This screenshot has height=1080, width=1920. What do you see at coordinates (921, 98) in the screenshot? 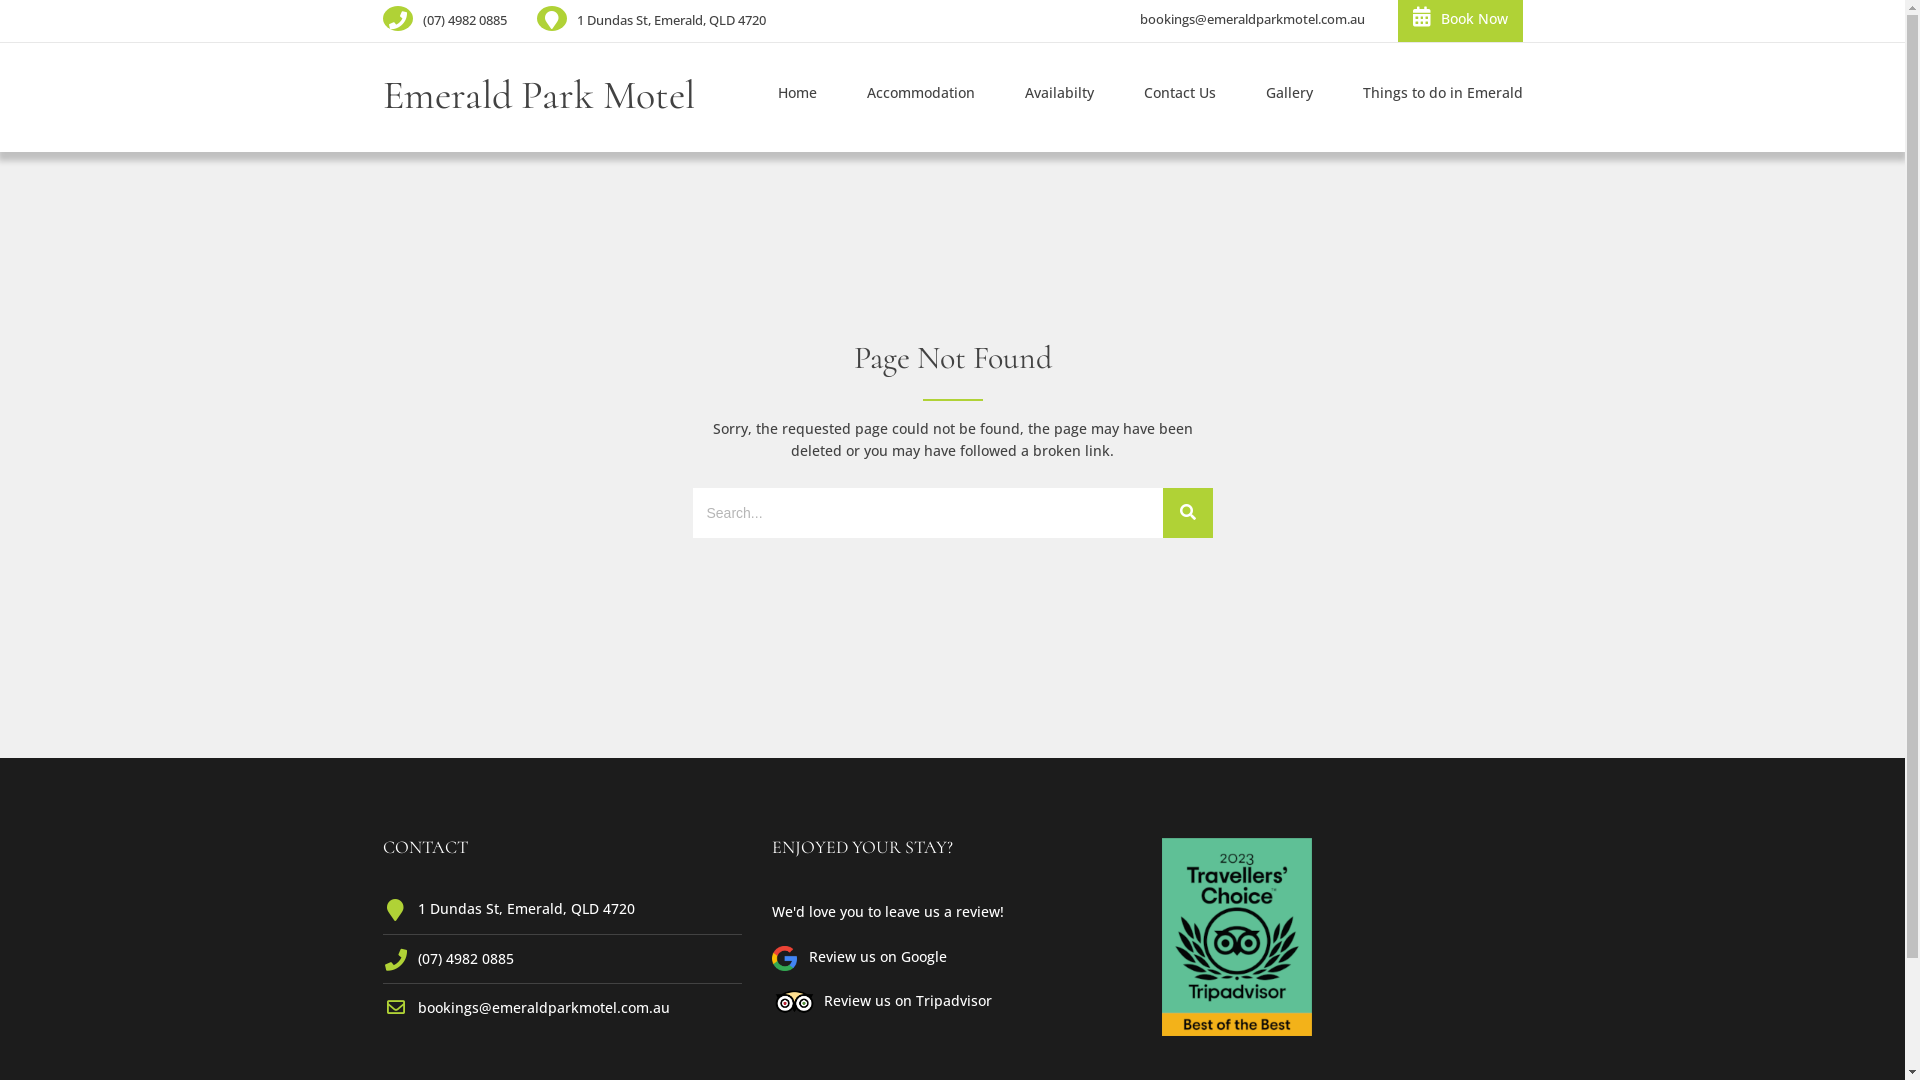
I see `Accommodation` at bounding box center [921, 98].